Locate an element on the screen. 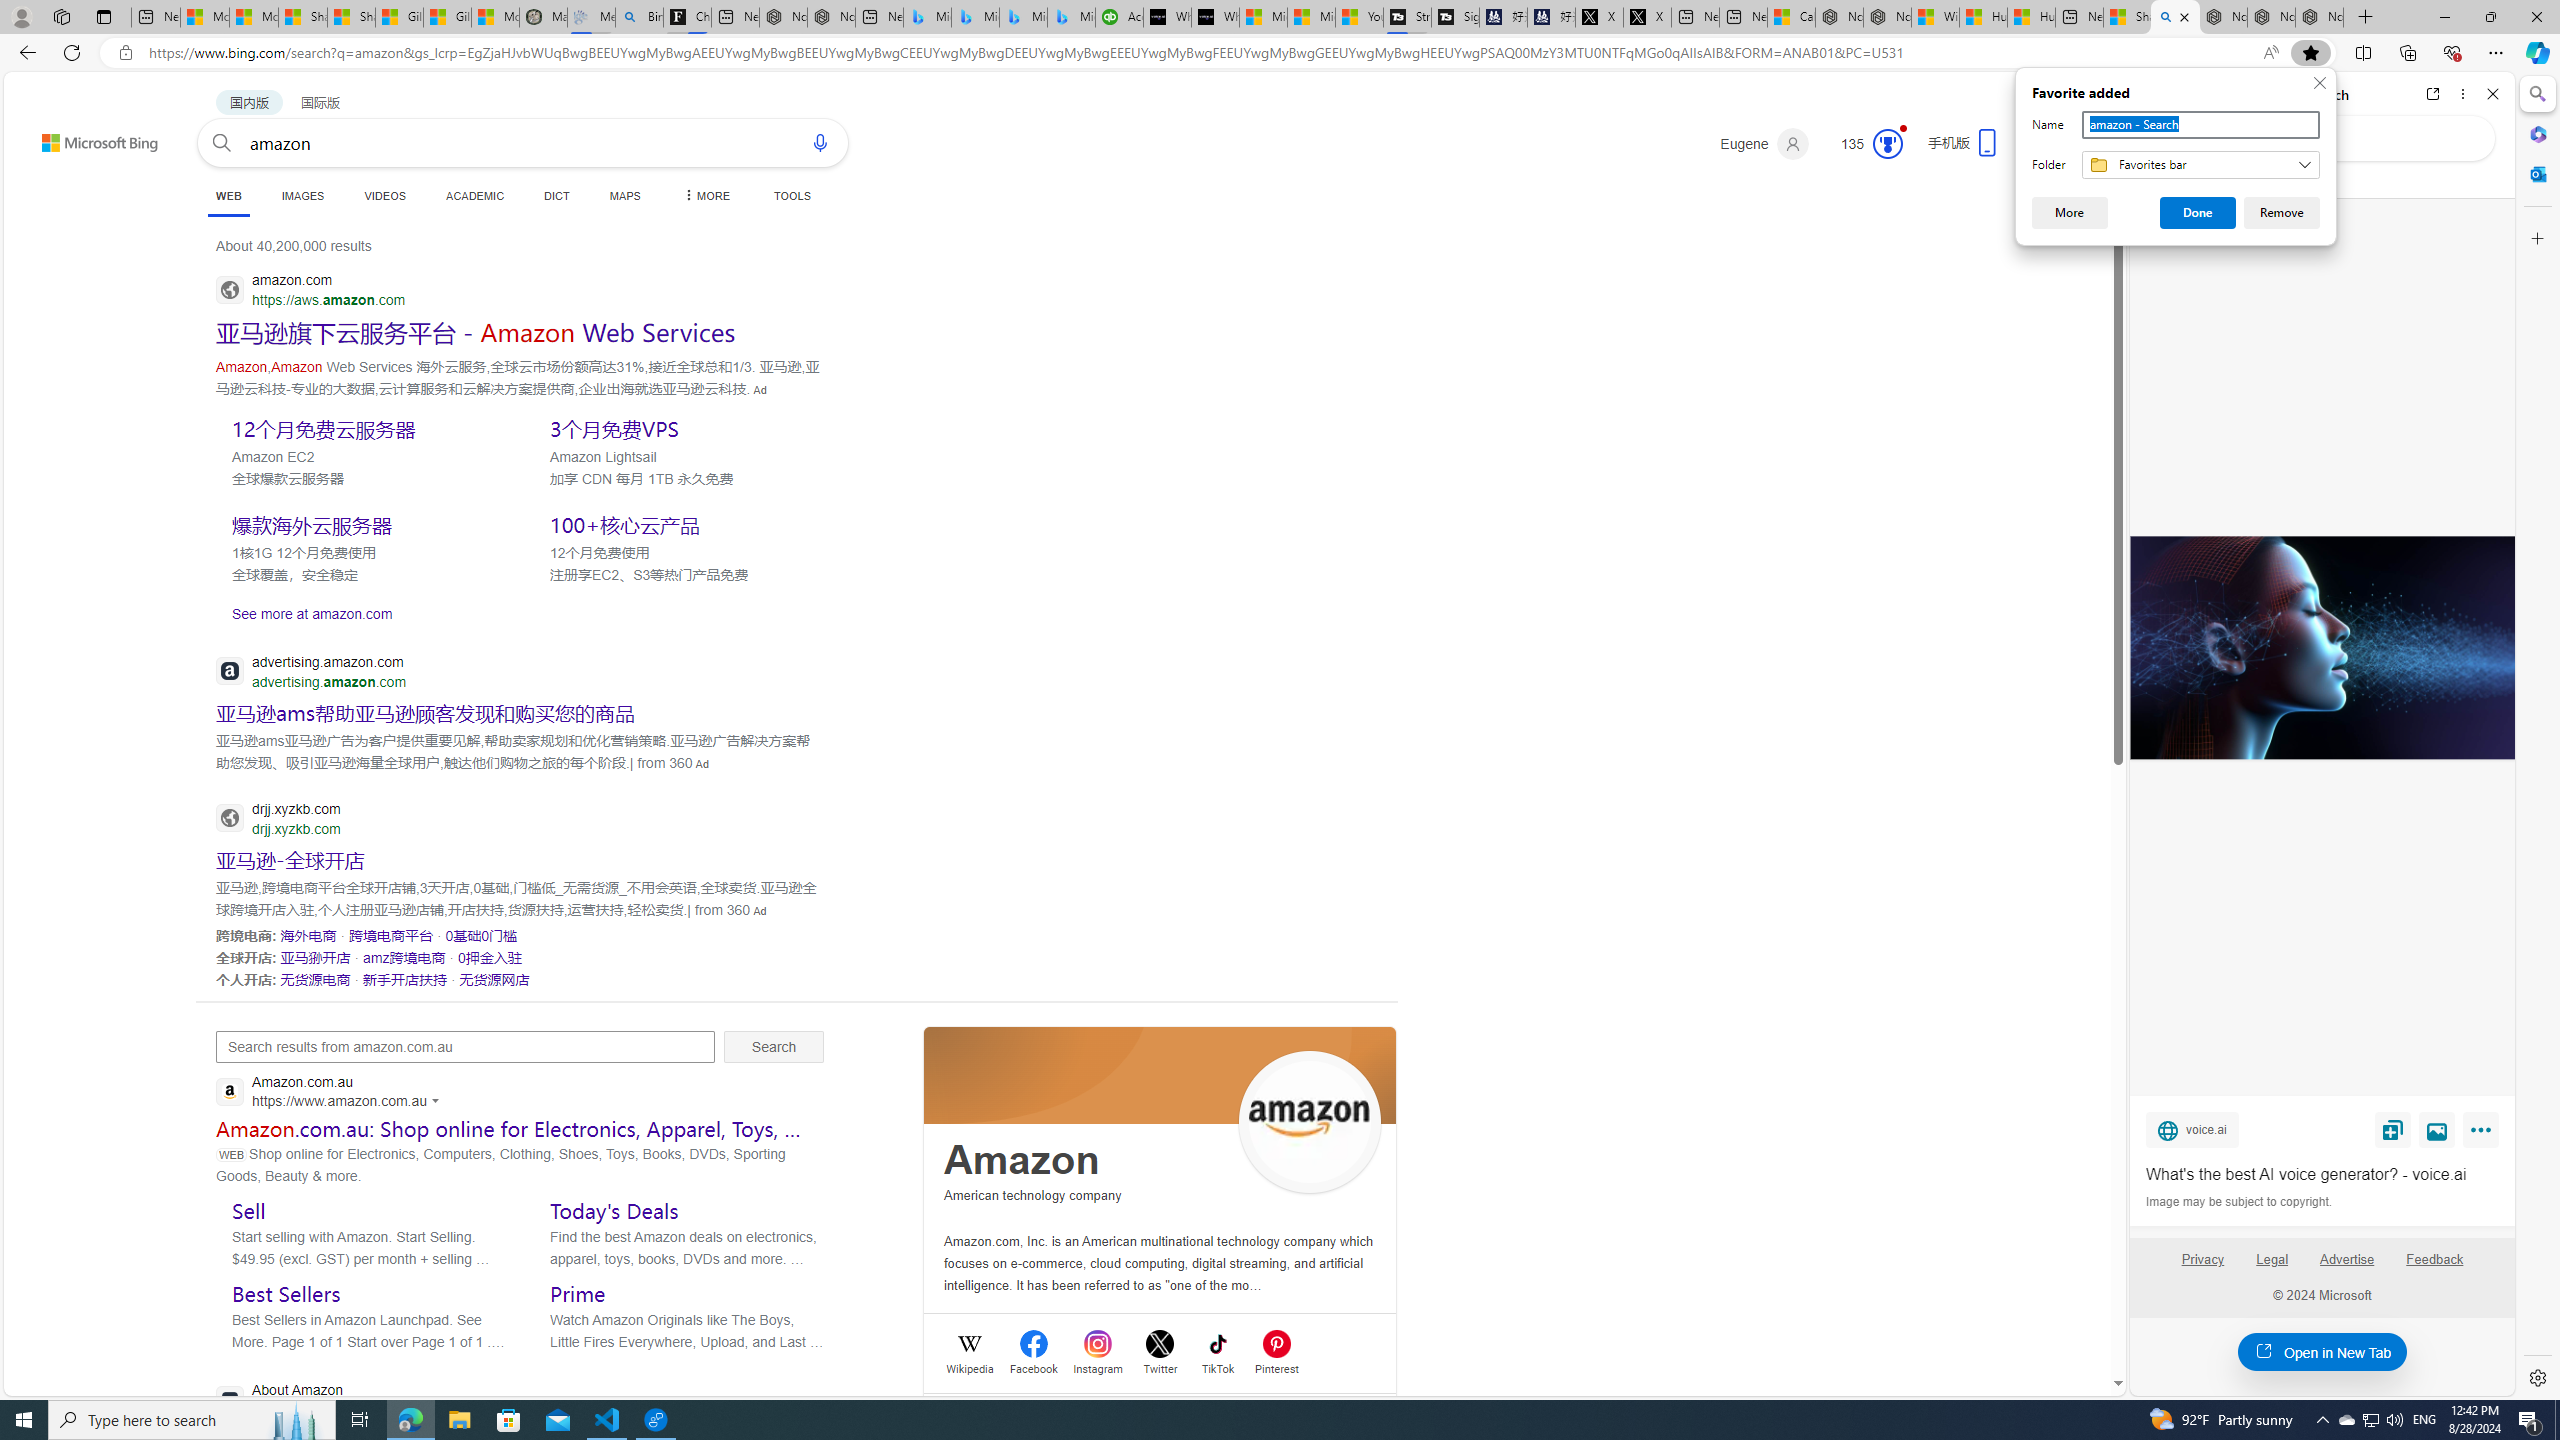 This screenshot has height=1440, width=2560. SERP,5567 is located at coordinates (392, 936).